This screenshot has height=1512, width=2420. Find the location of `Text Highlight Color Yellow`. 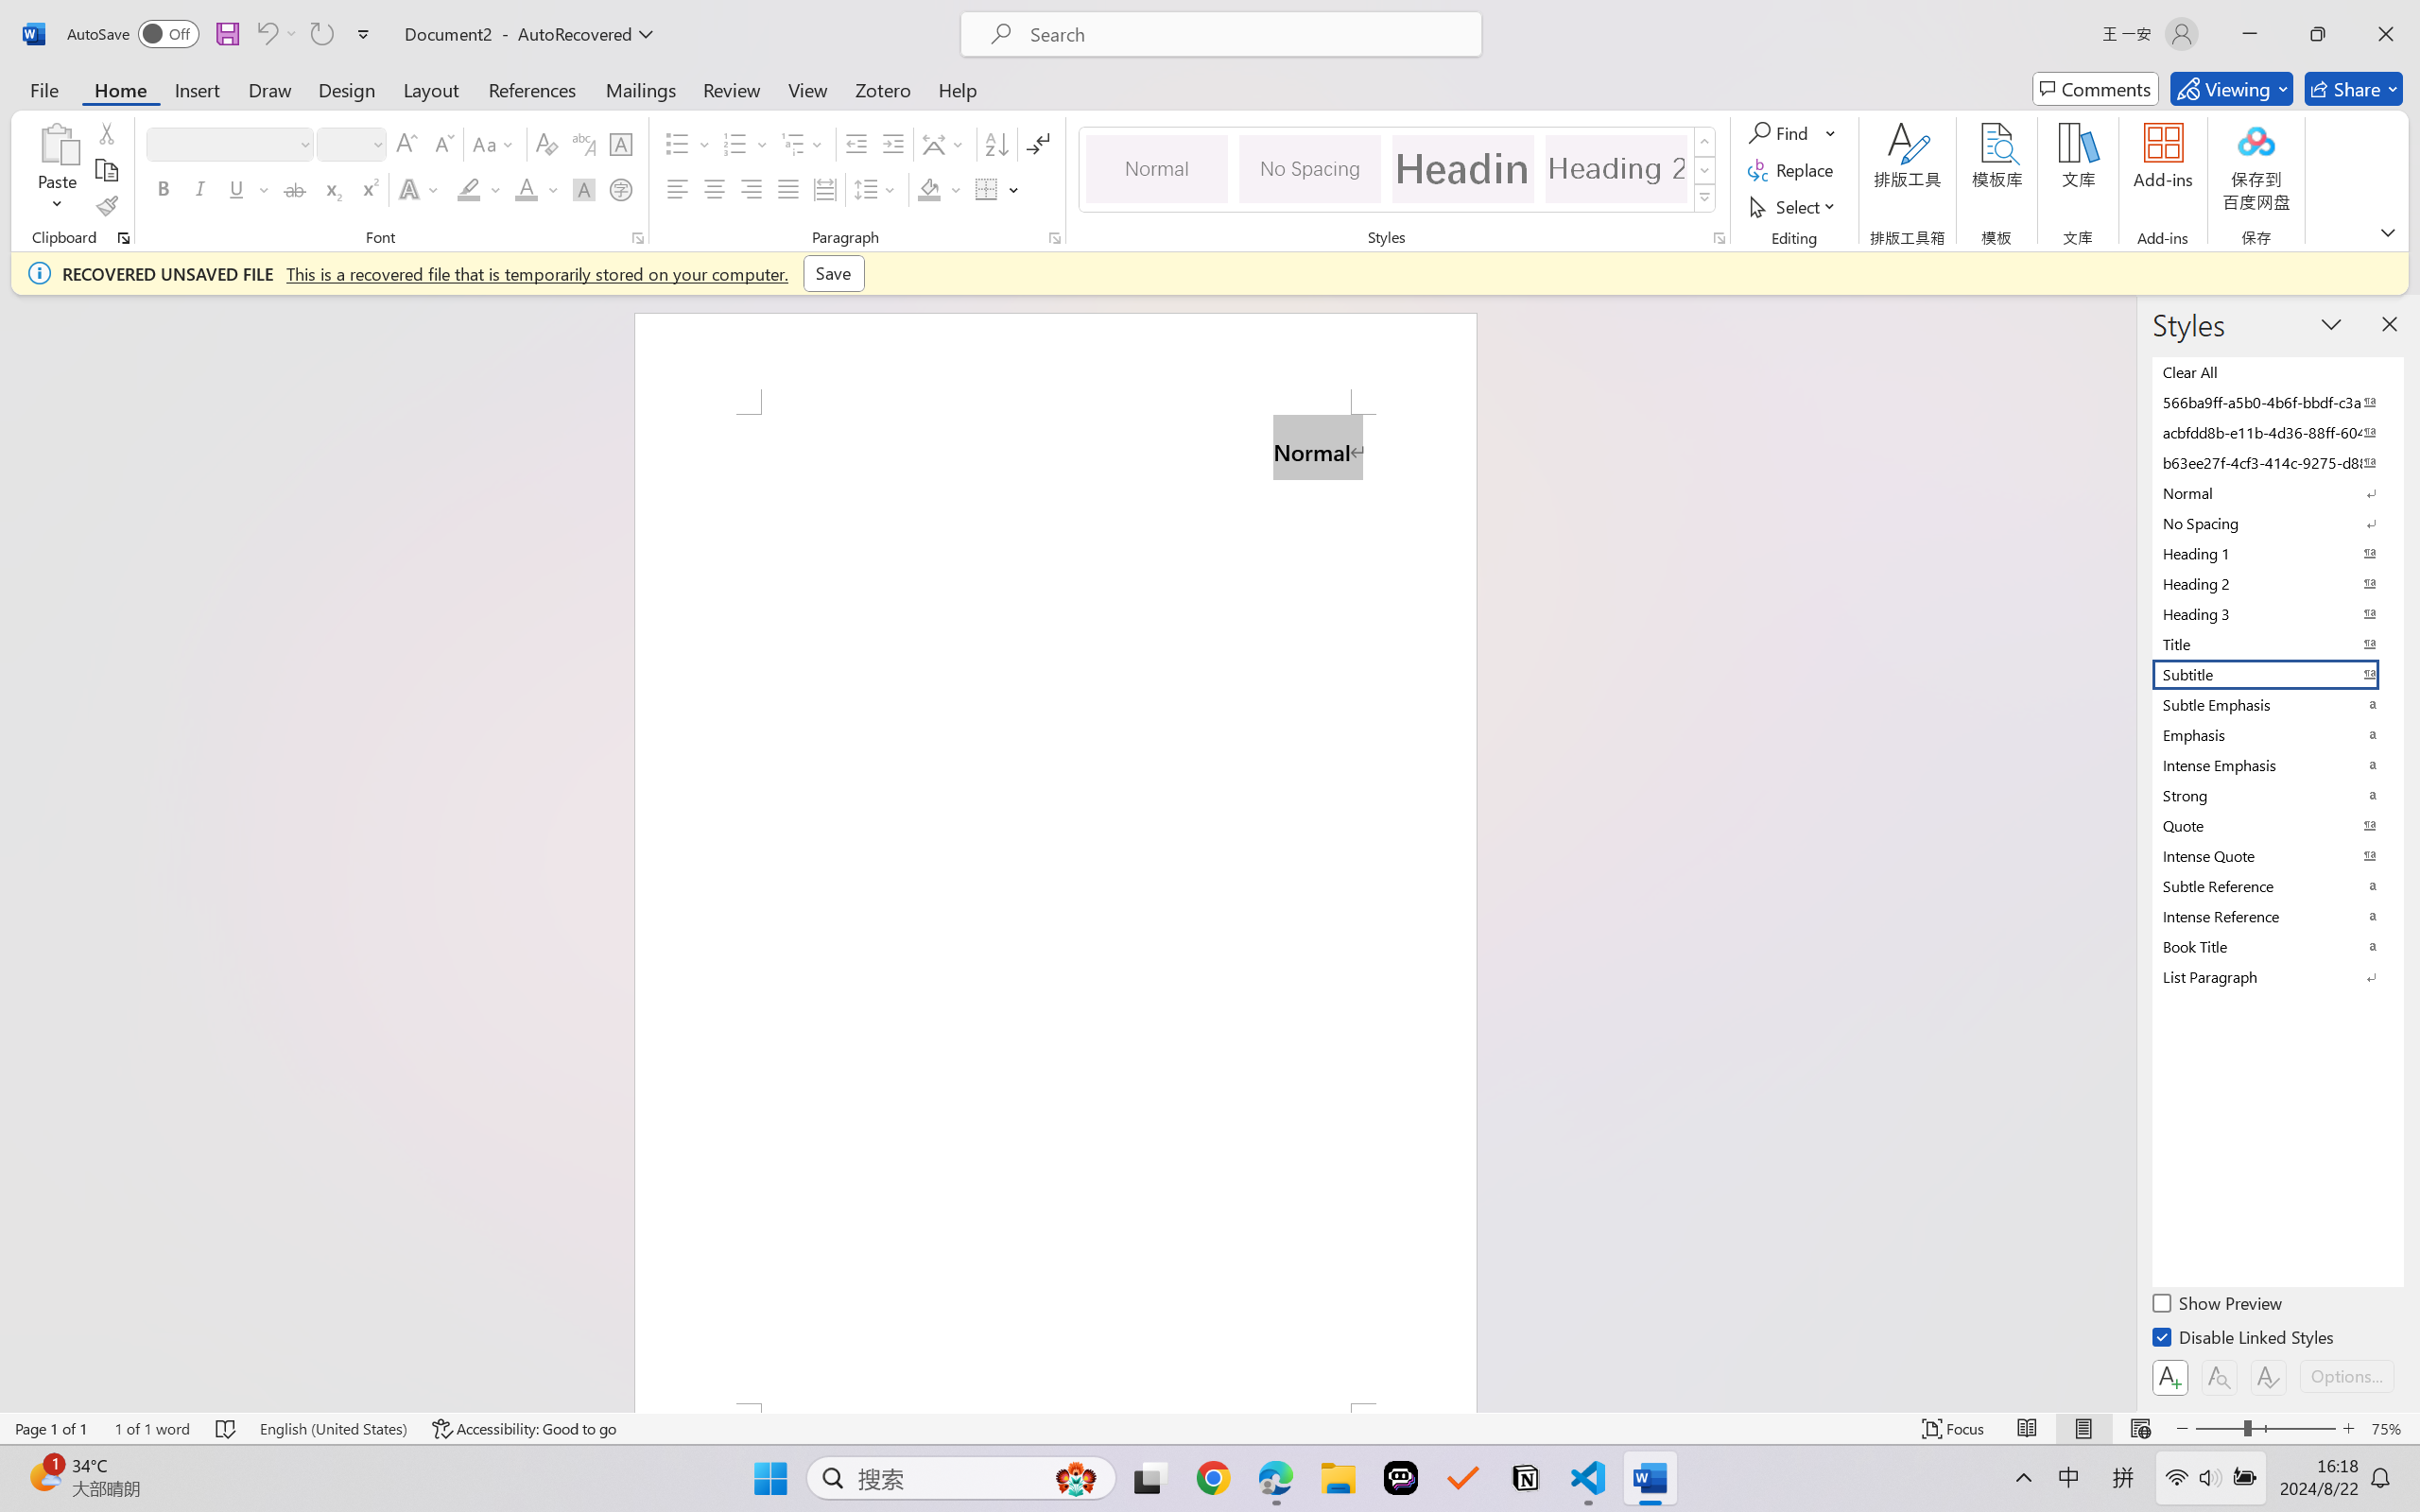

Text Highlight Color Yellow is located at coordinates (469, 189).